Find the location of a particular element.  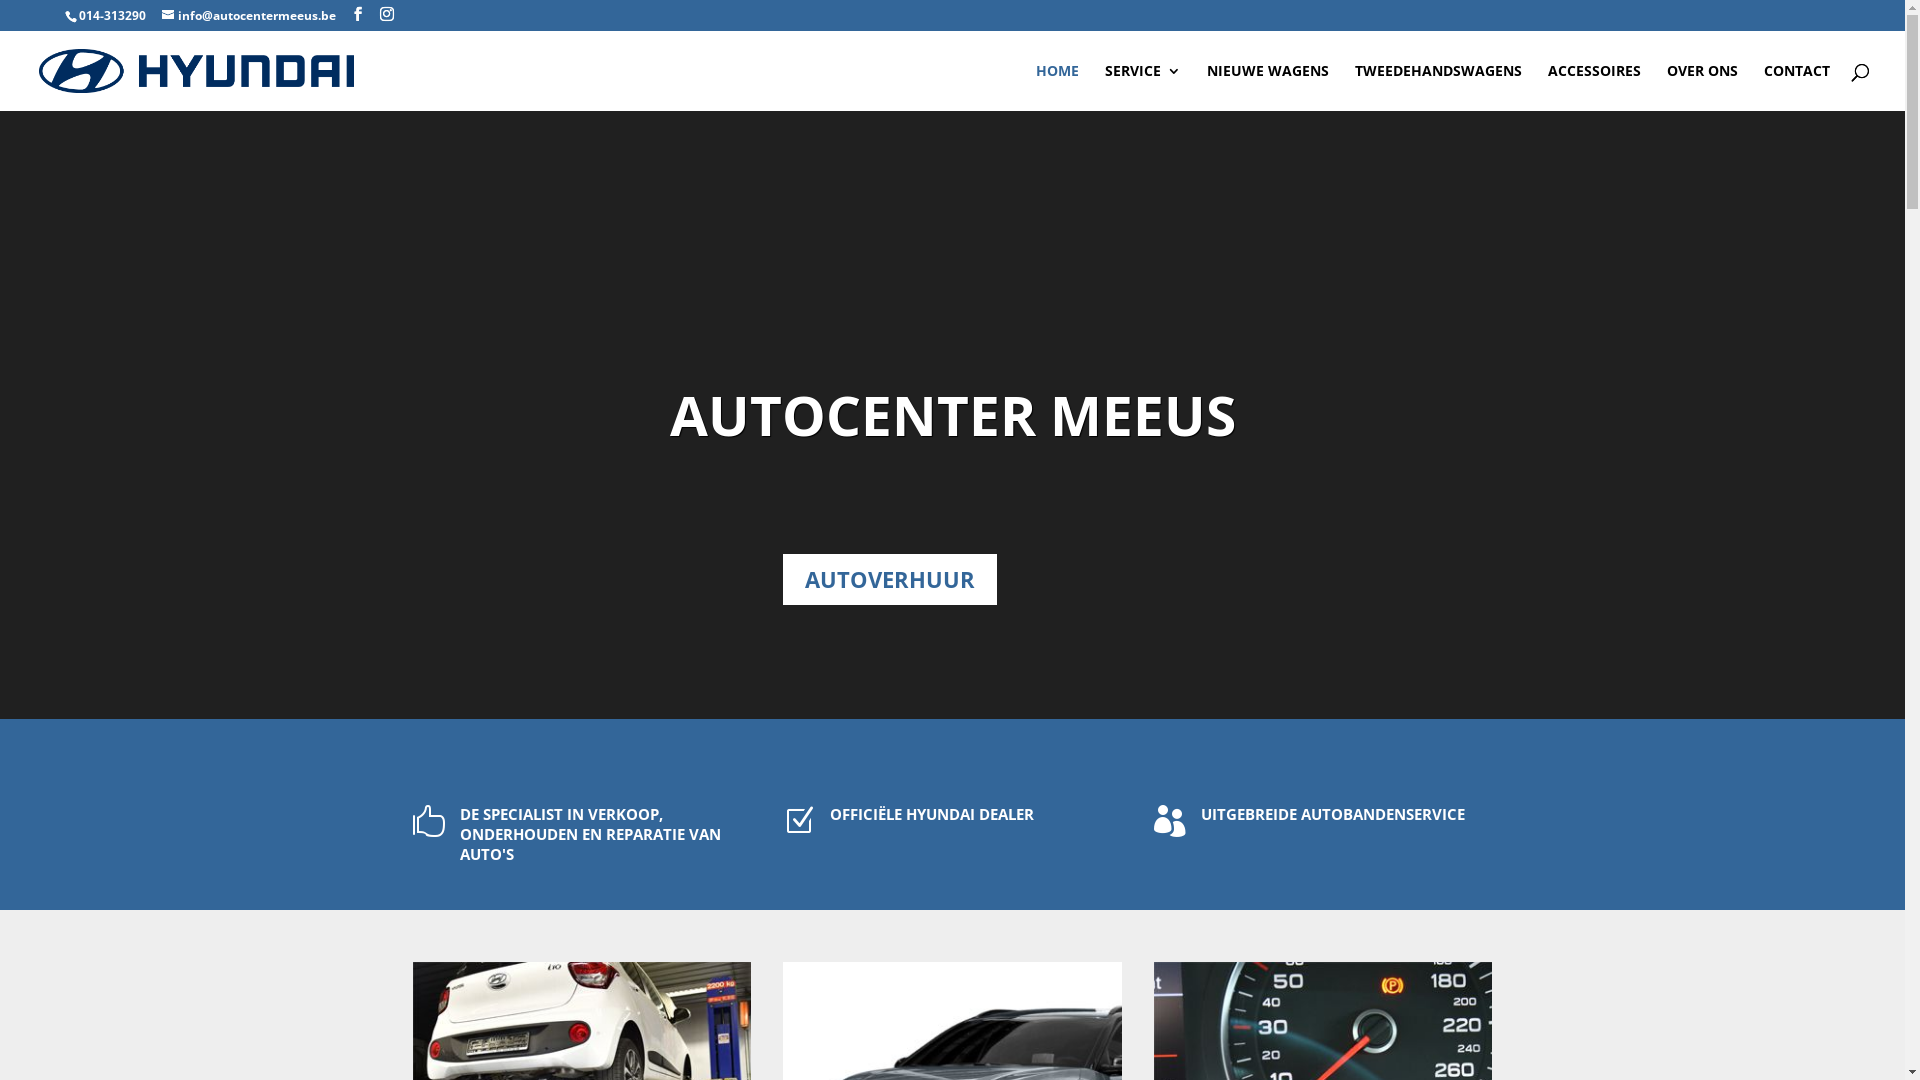

014-313290 is located at coordinates (112, 16).